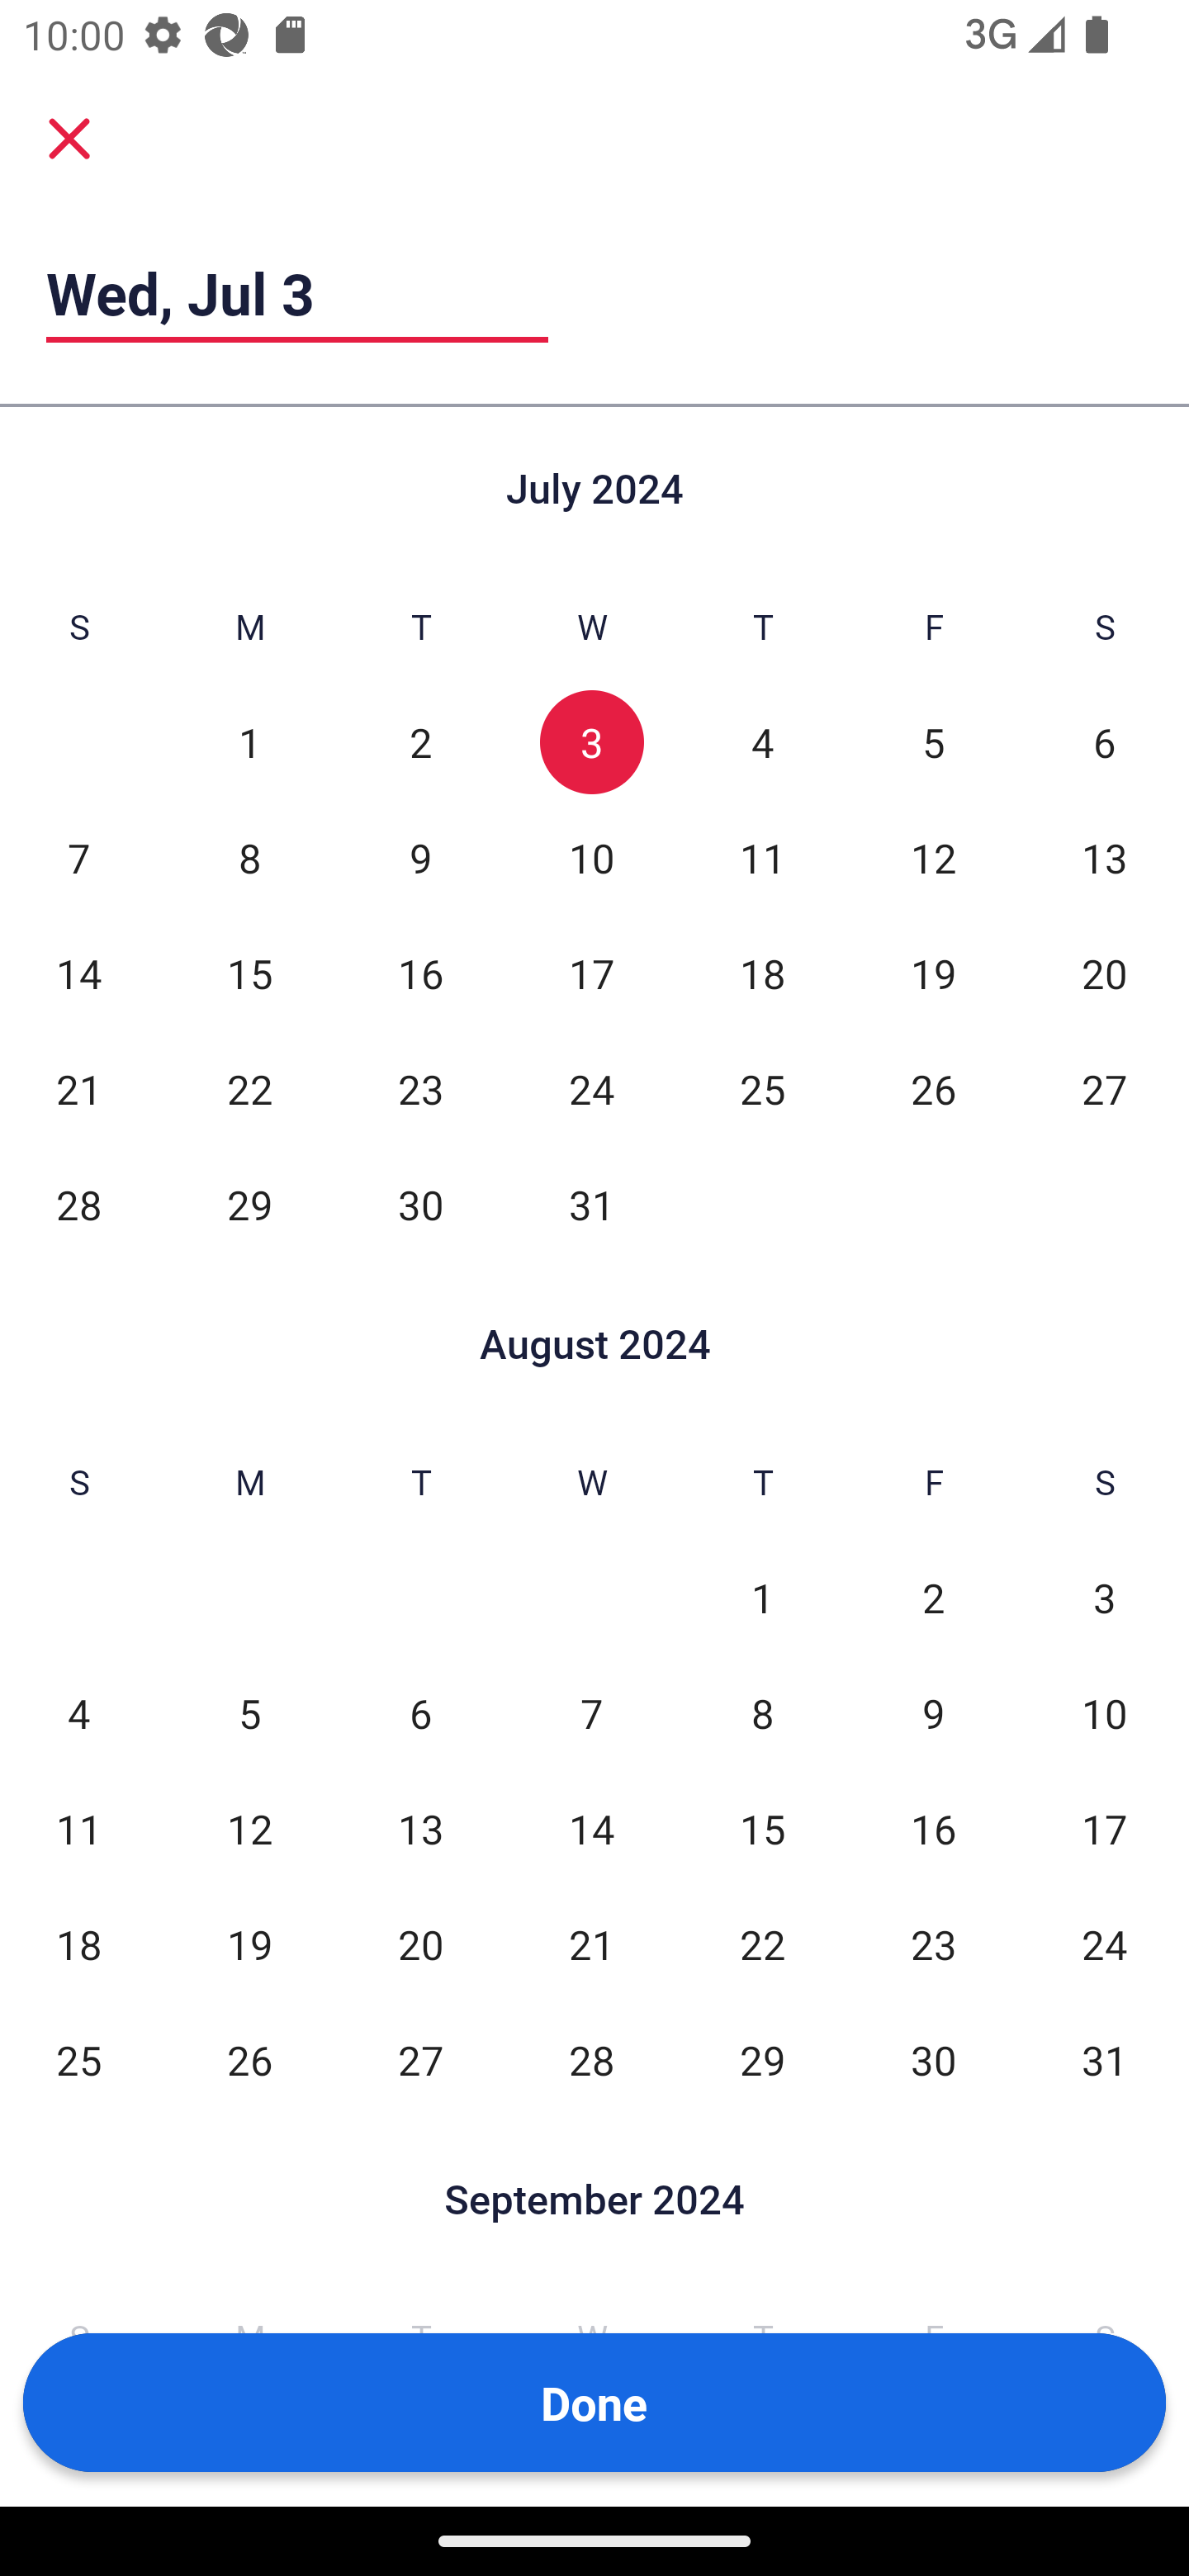 The image size is (1189, 2576). Describe the element at coordinates (1105, 973) in the screenshot. I see `20 Sat, Jul 20, Not Selected` at that location.